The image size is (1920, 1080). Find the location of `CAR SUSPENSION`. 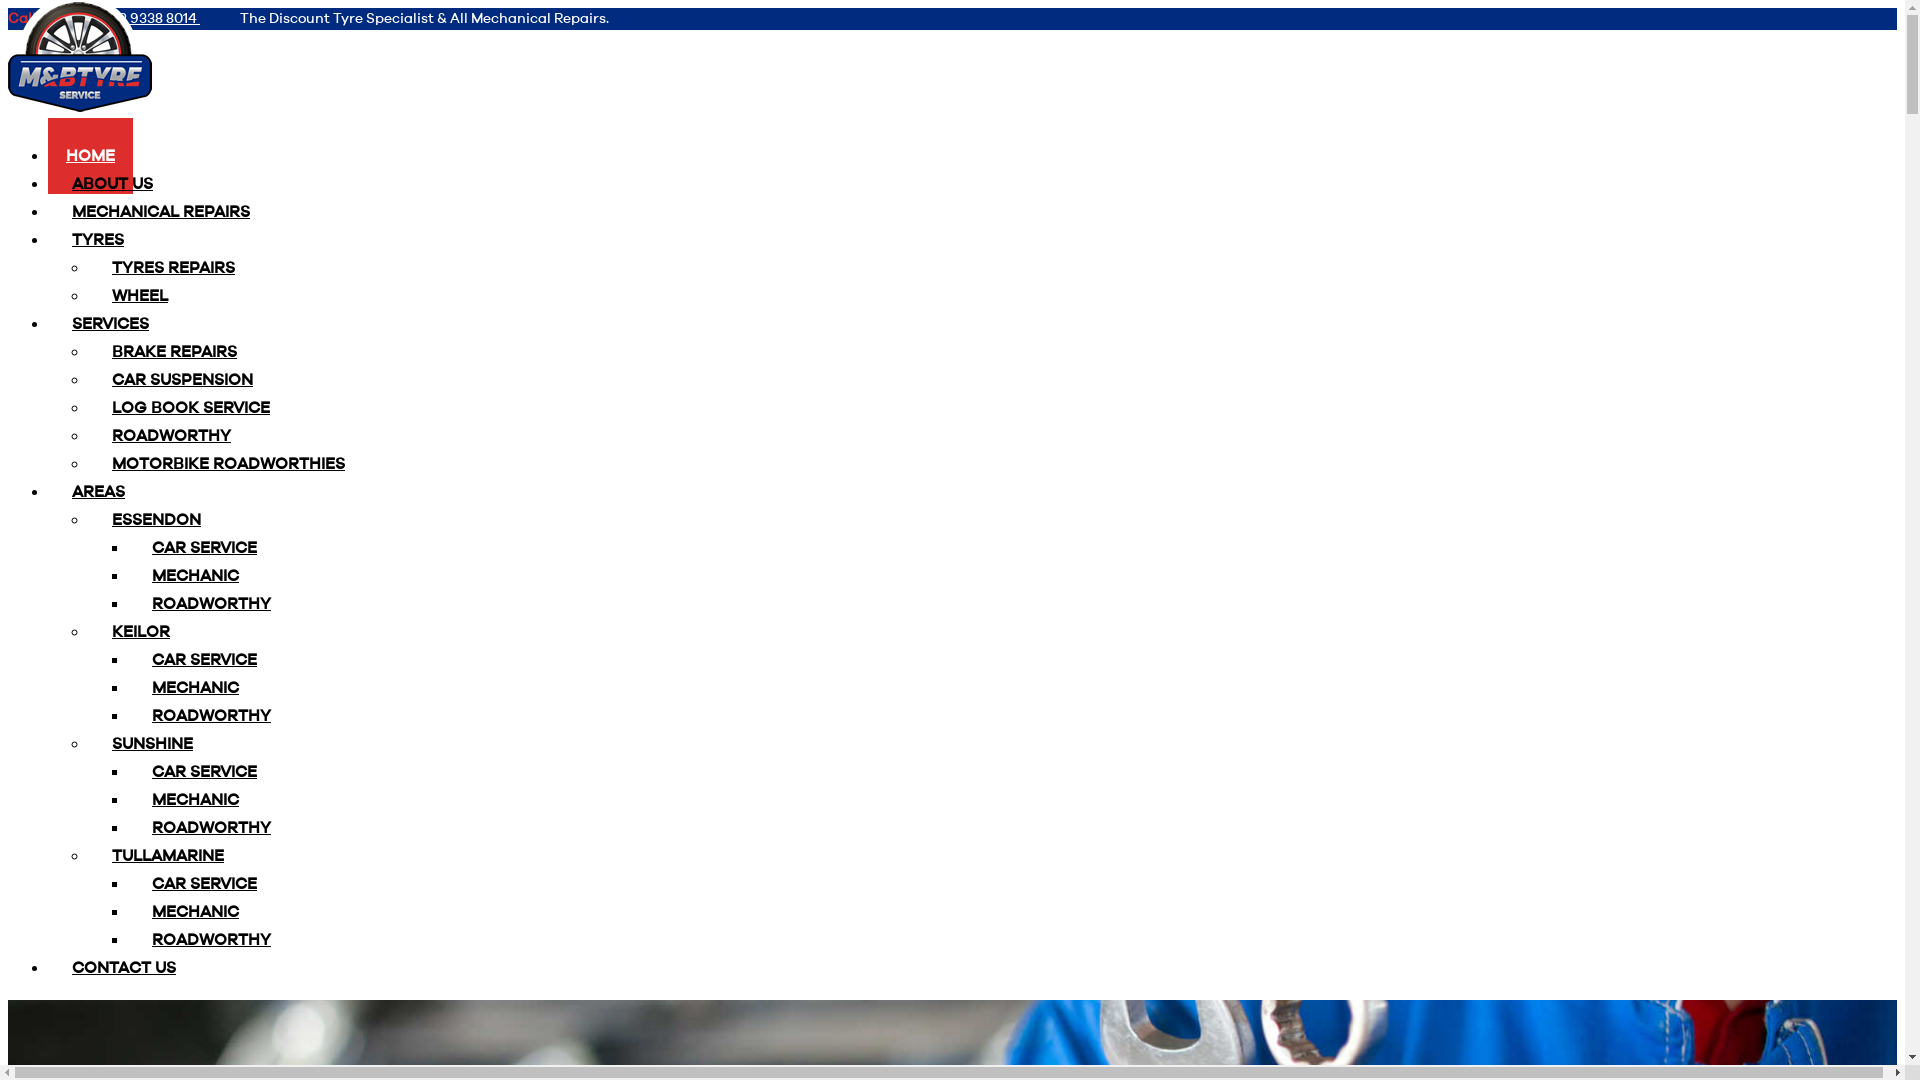

CAR SUSPENSION is located at coordinates (182, 380).